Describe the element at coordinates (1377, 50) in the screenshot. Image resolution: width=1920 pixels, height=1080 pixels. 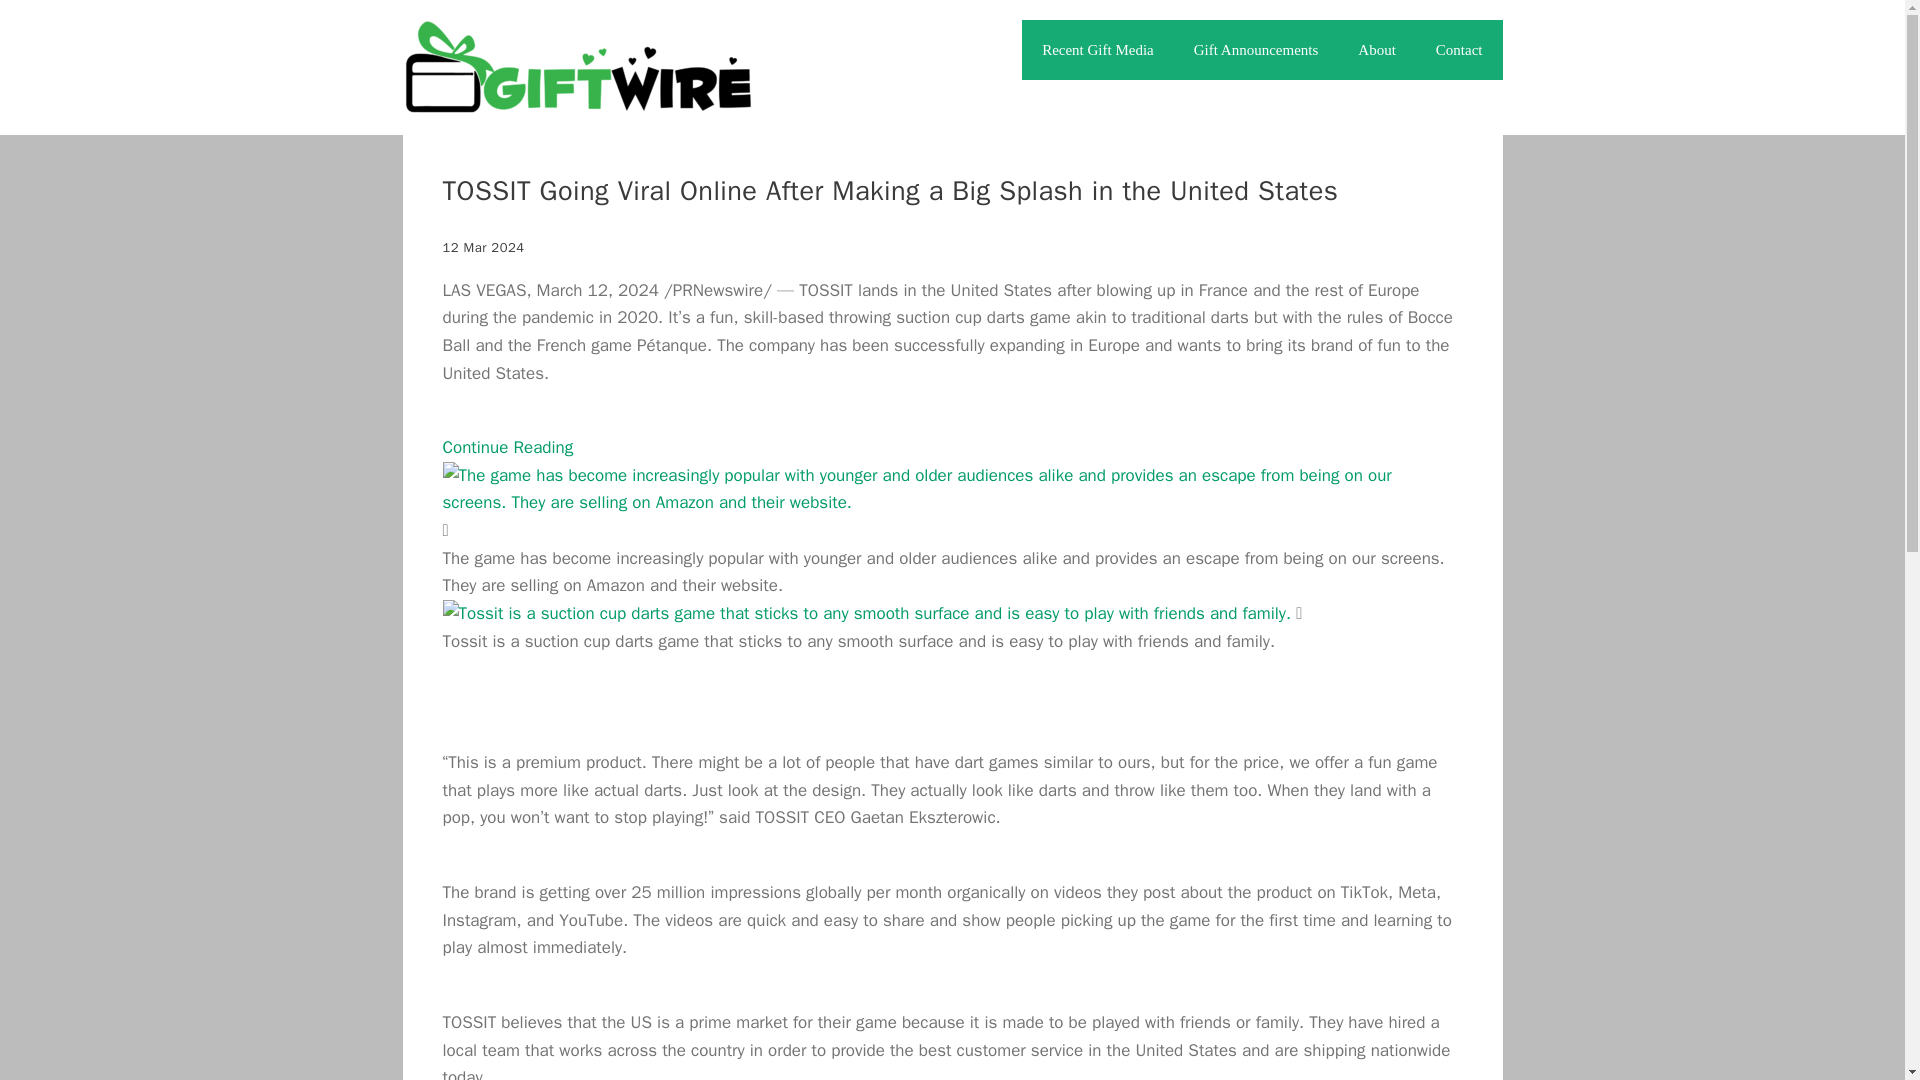
I see `About` at that location.